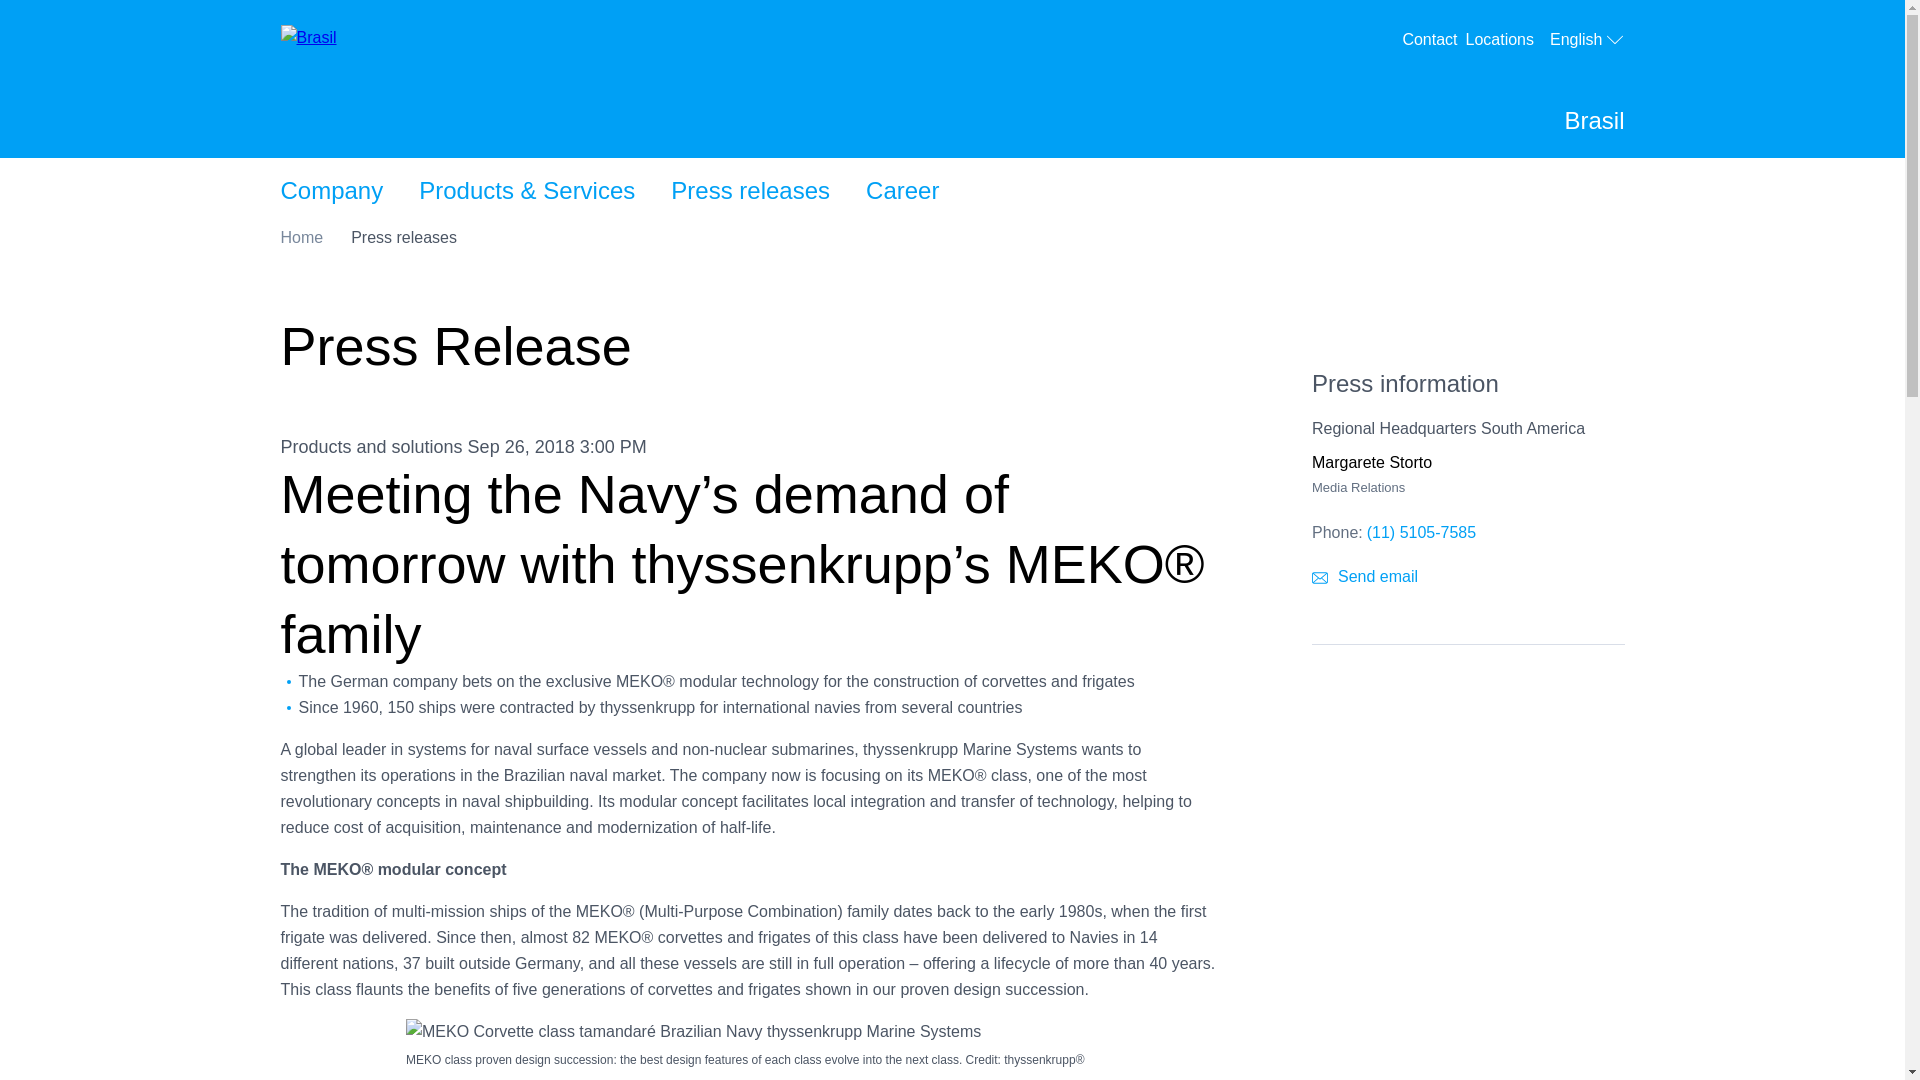 Image resolution: width=1920 pixels, height=1080 pixels. I want to click on Career, so click(1504, 40).